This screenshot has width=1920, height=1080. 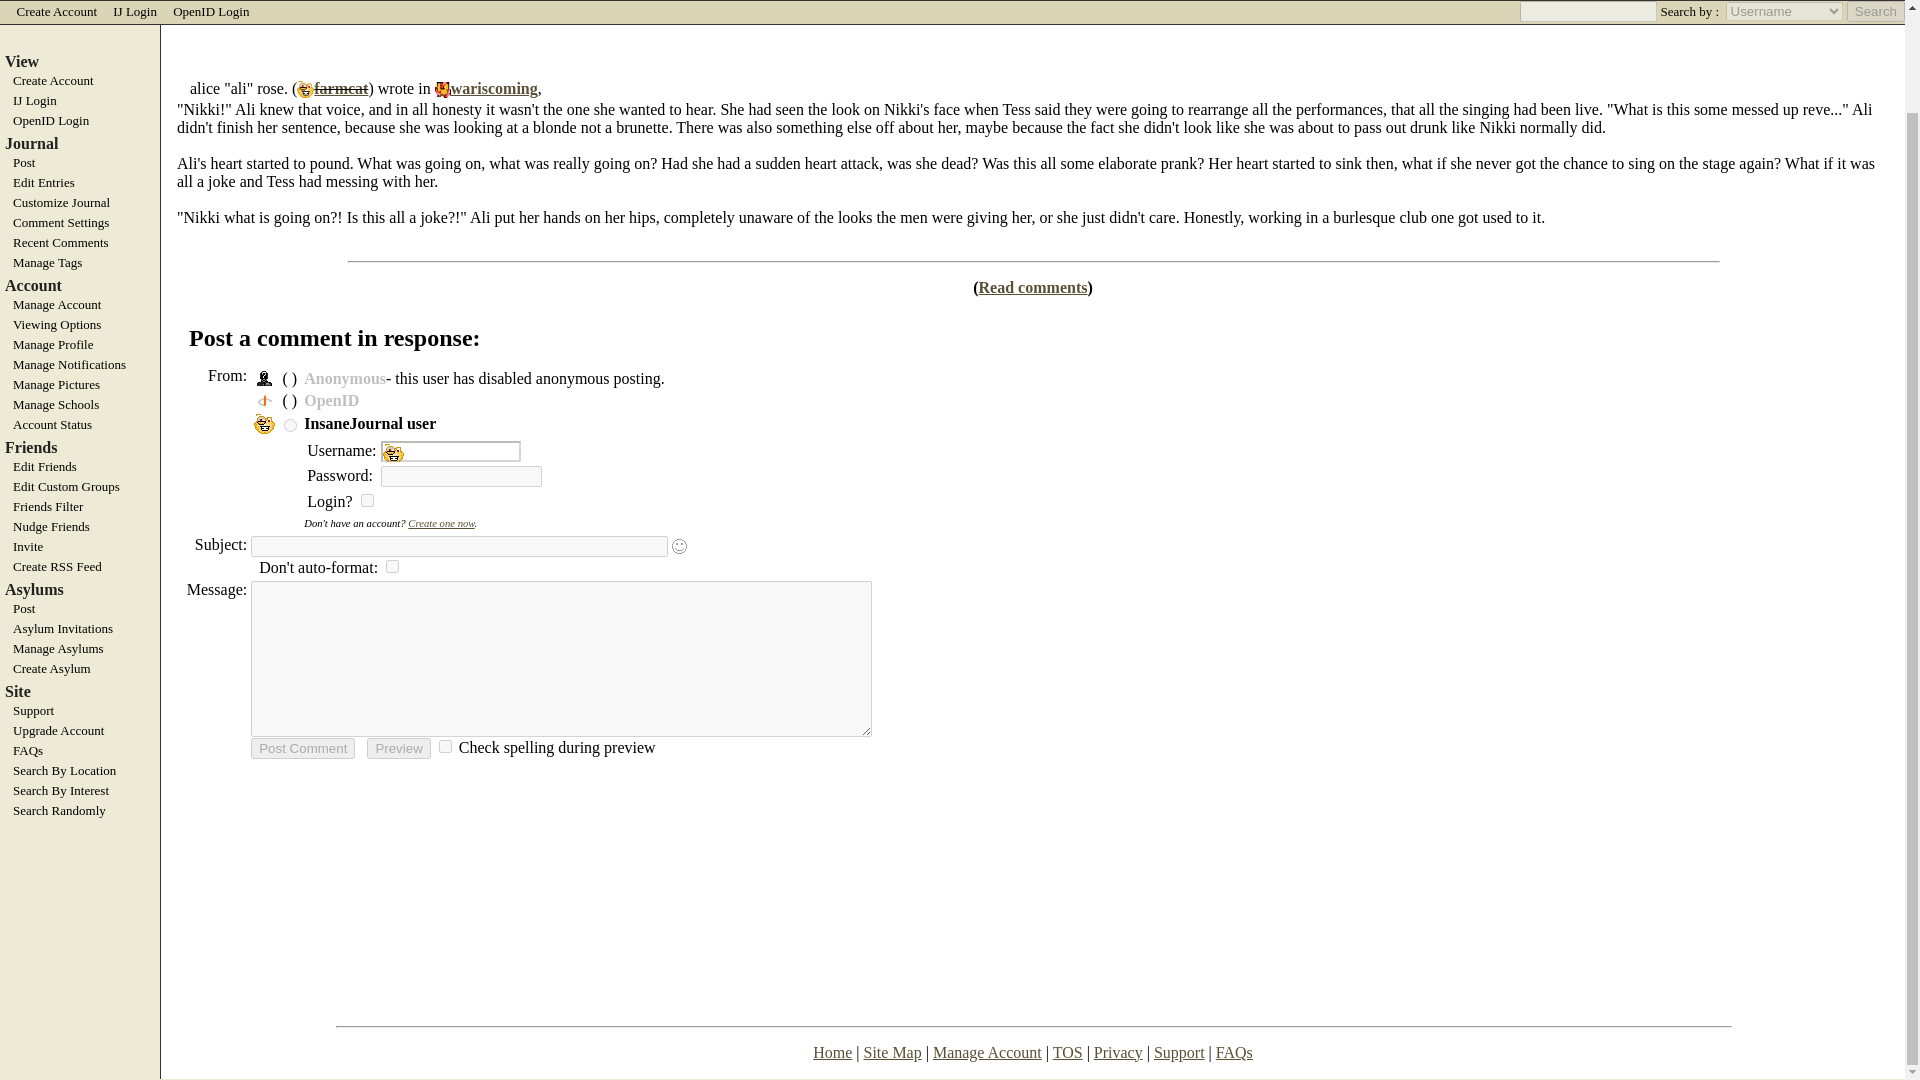 I want to click on Post Comment, so click(x=303, y=747).